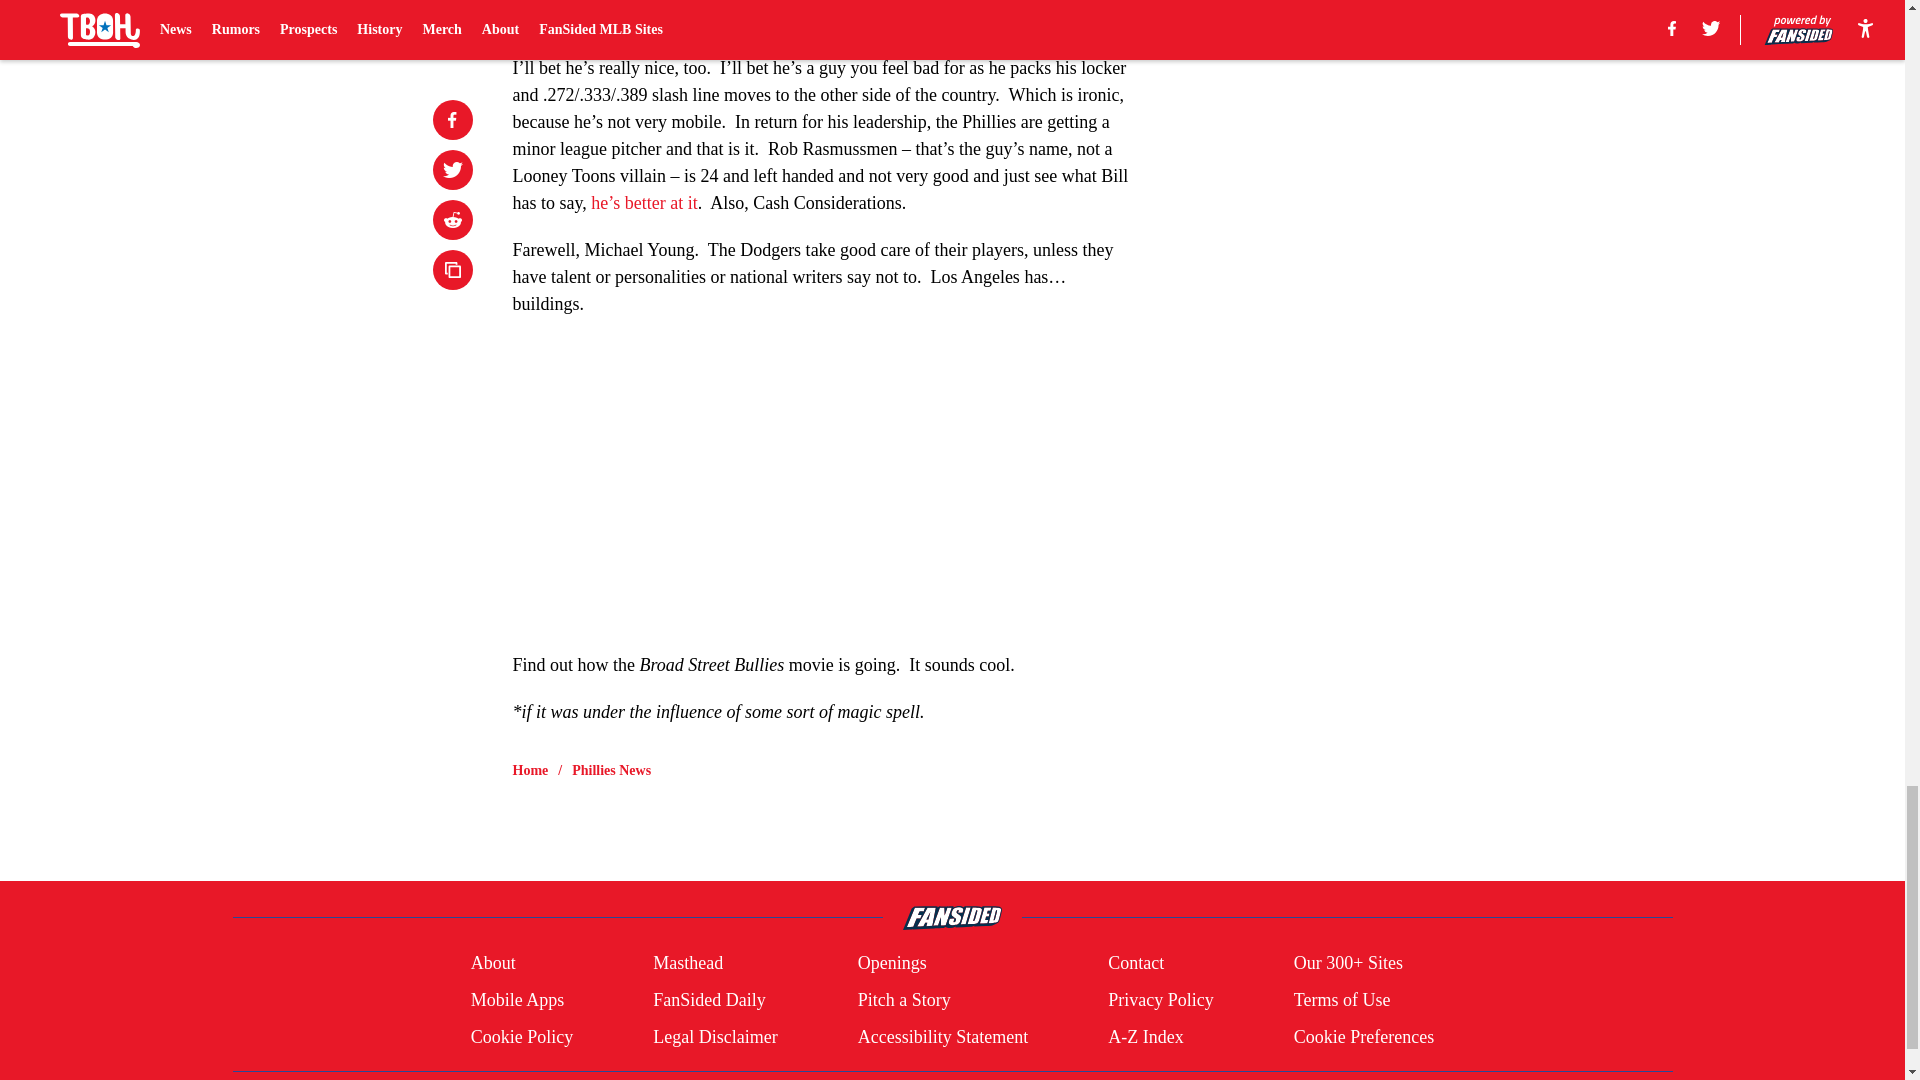  What do you see at coordinates (611, 770) in the screenshot?
I see `Phillies News` at bounding box center [611, 770].